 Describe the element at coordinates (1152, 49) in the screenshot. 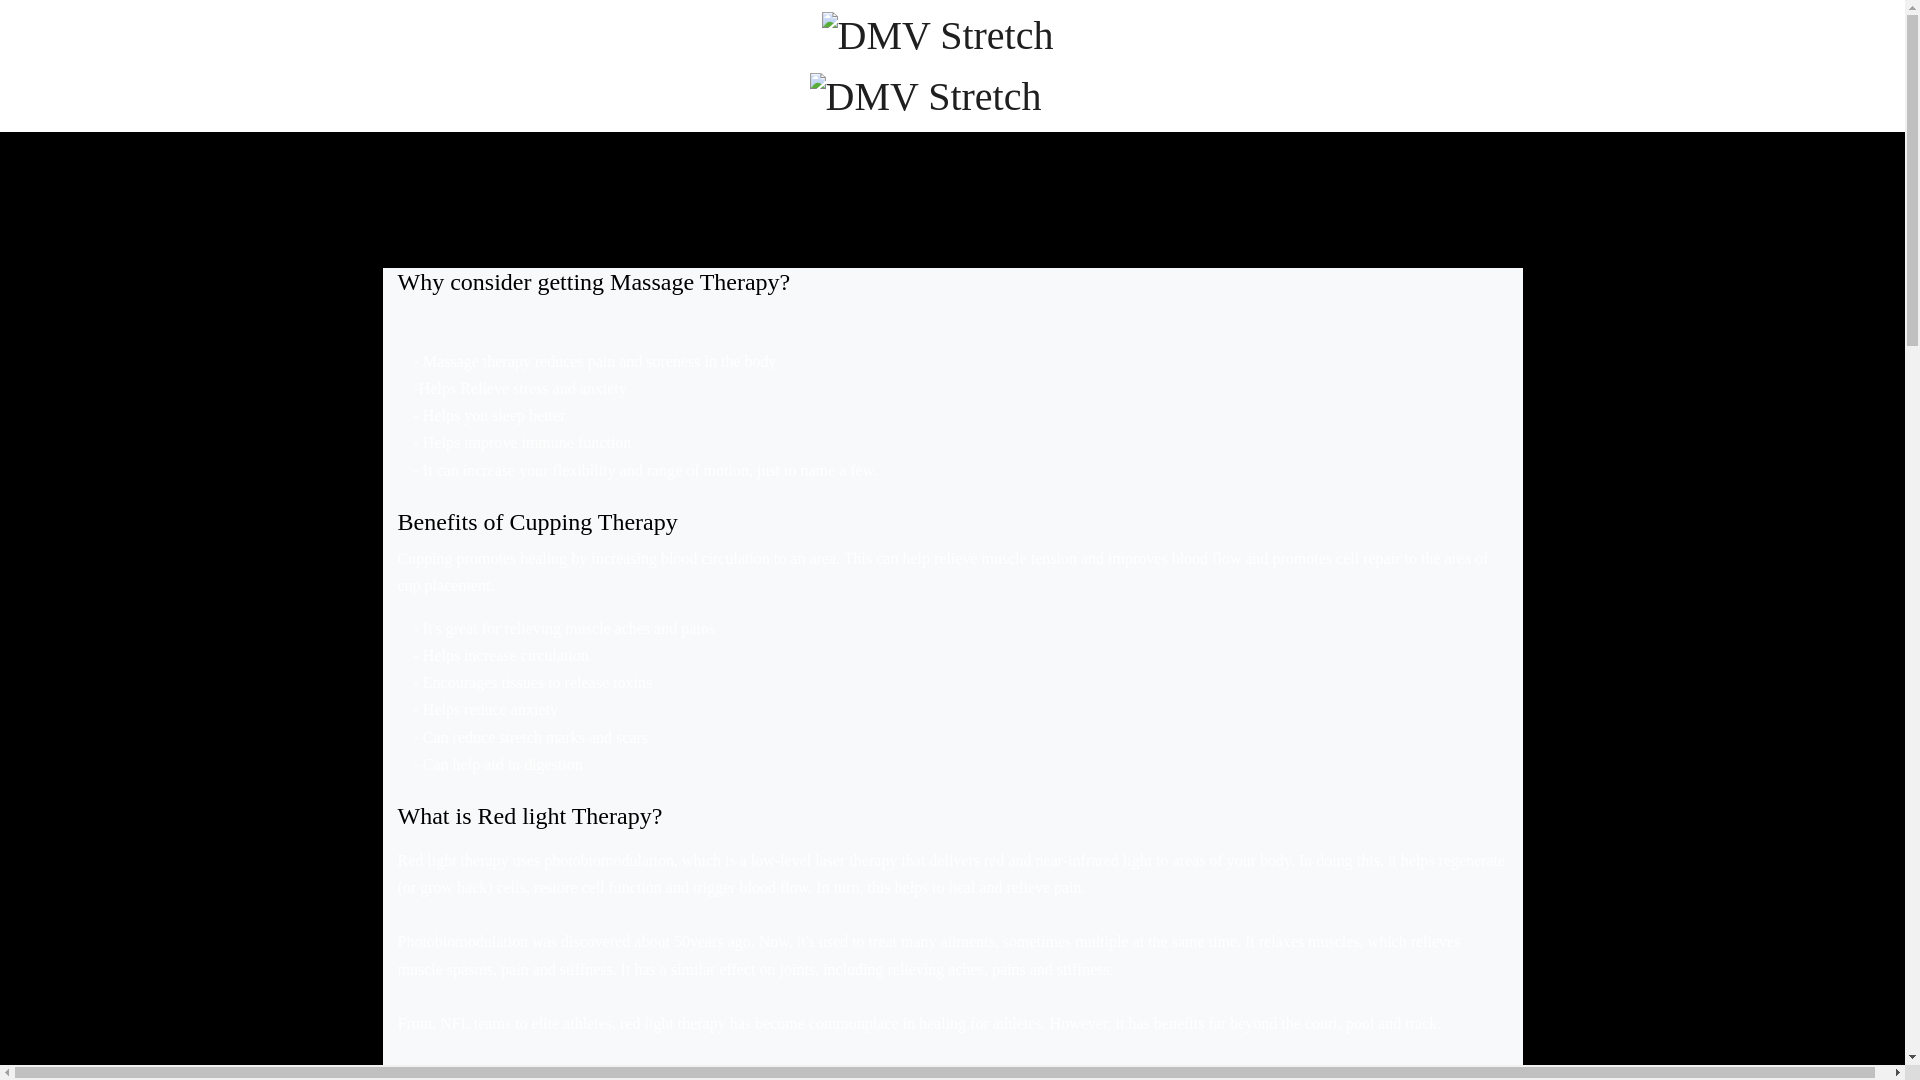

I see `About` at that location.